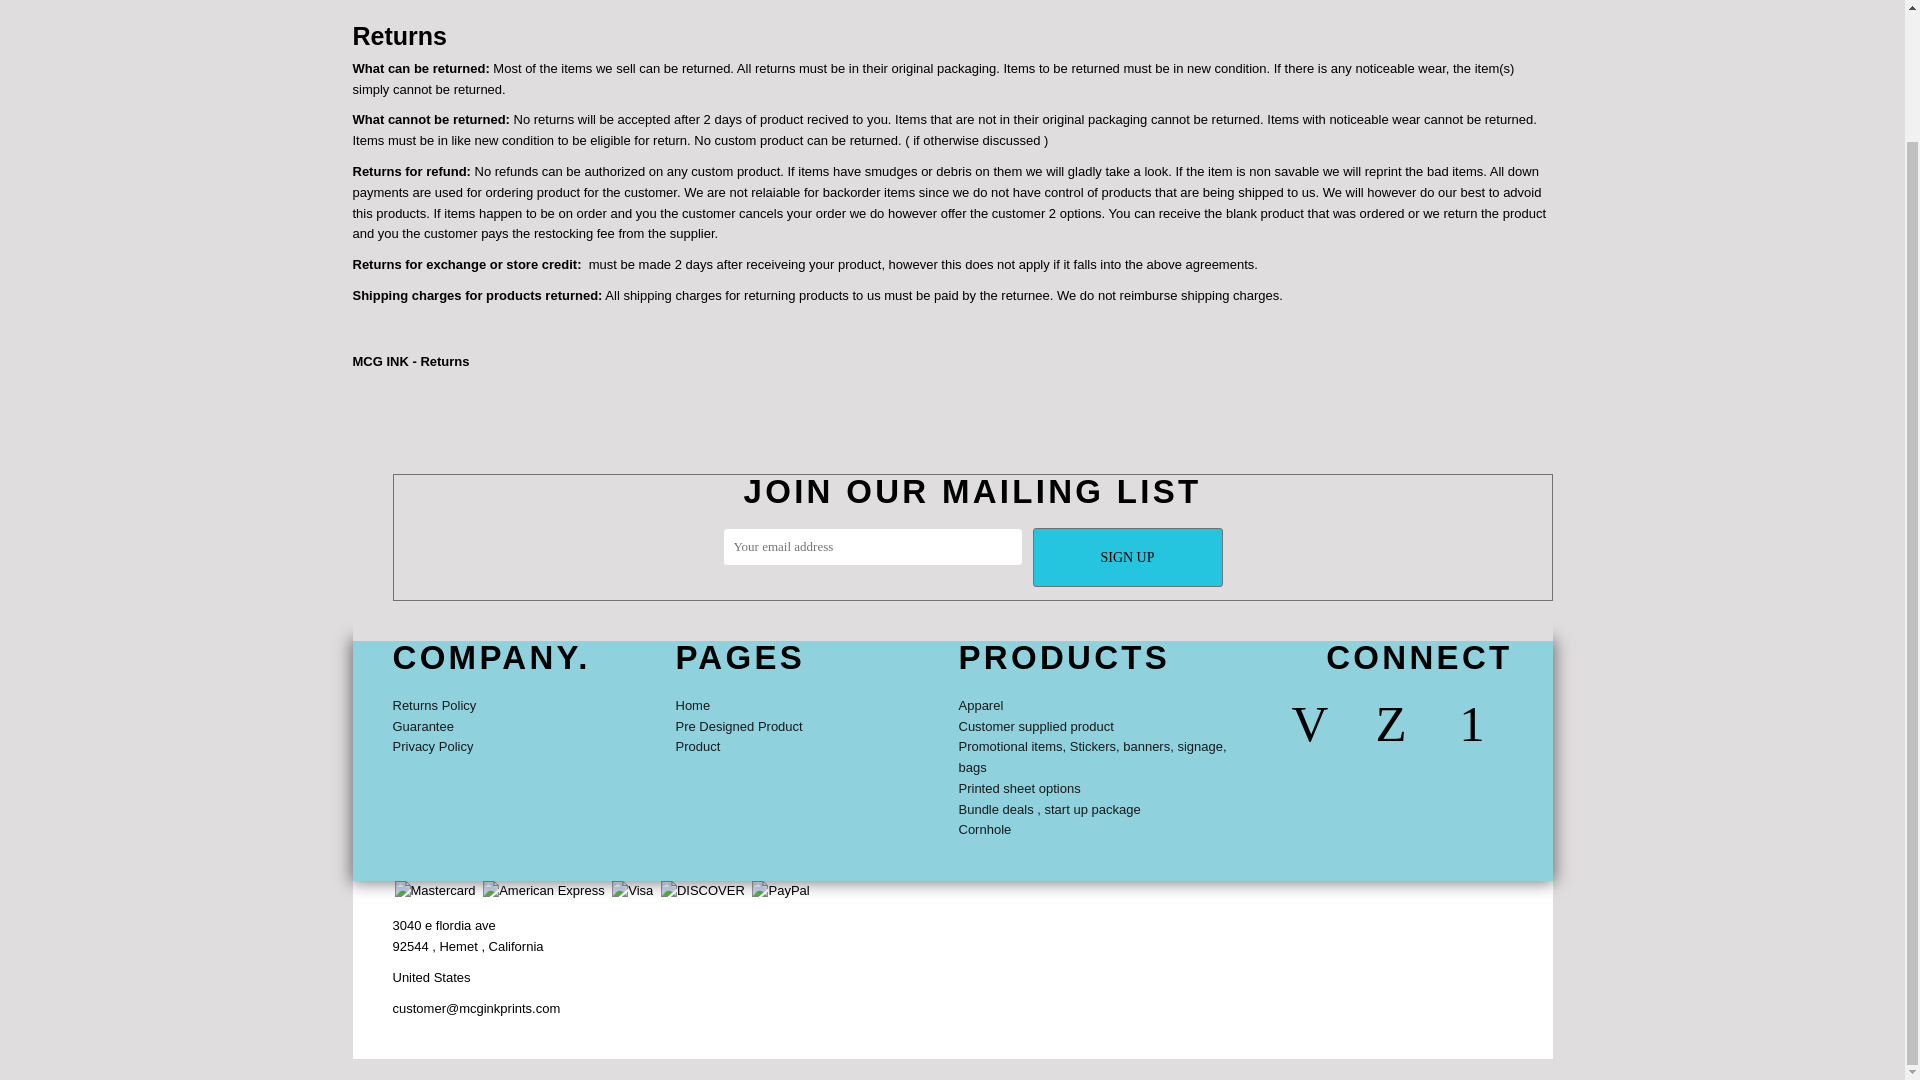 Image resolution: width=1920 pixels, height=1080 pixels. What do you see at coordinates (1092, 756) in the screenshot?
I see `Promotional items, Stickers, banners, signage, bags` at bounding box center [1092, 756].